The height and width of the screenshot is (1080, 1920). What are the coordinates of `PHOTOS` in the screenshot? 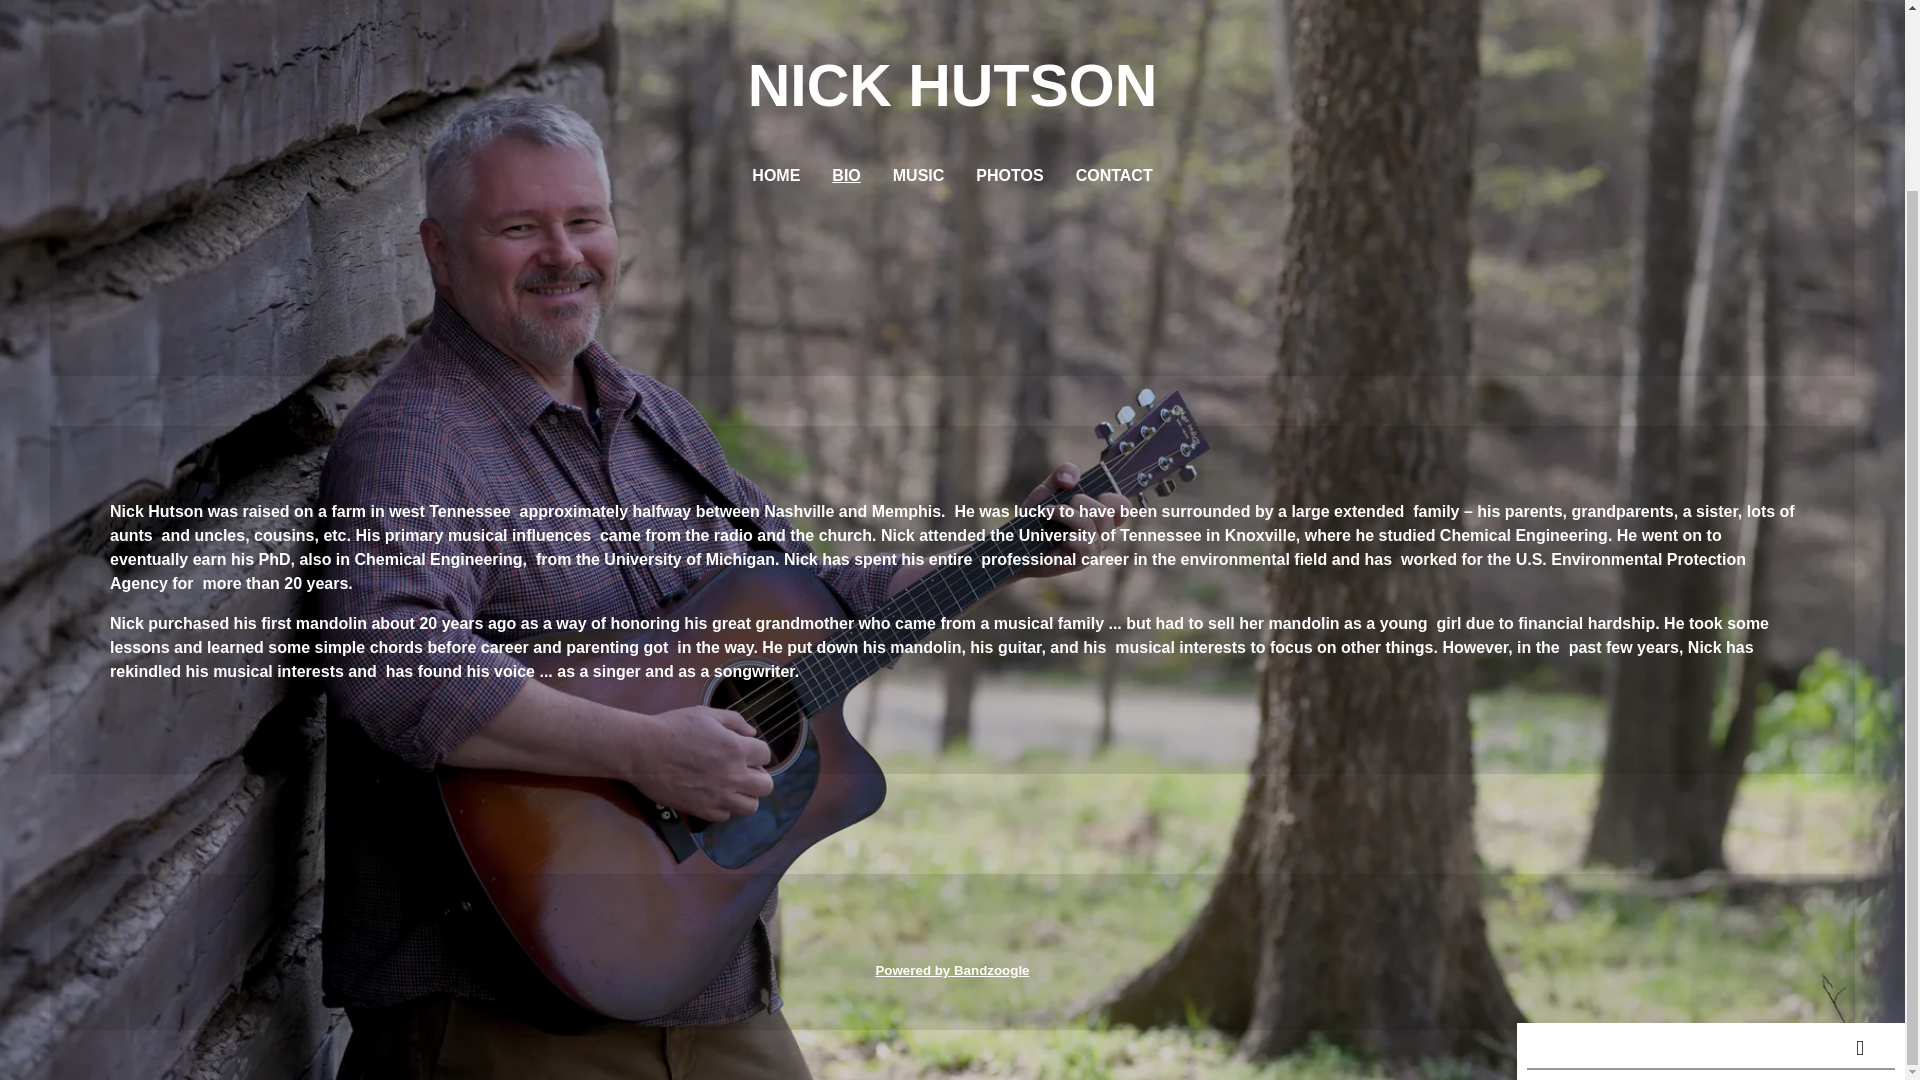 It's located at (1008, 176).